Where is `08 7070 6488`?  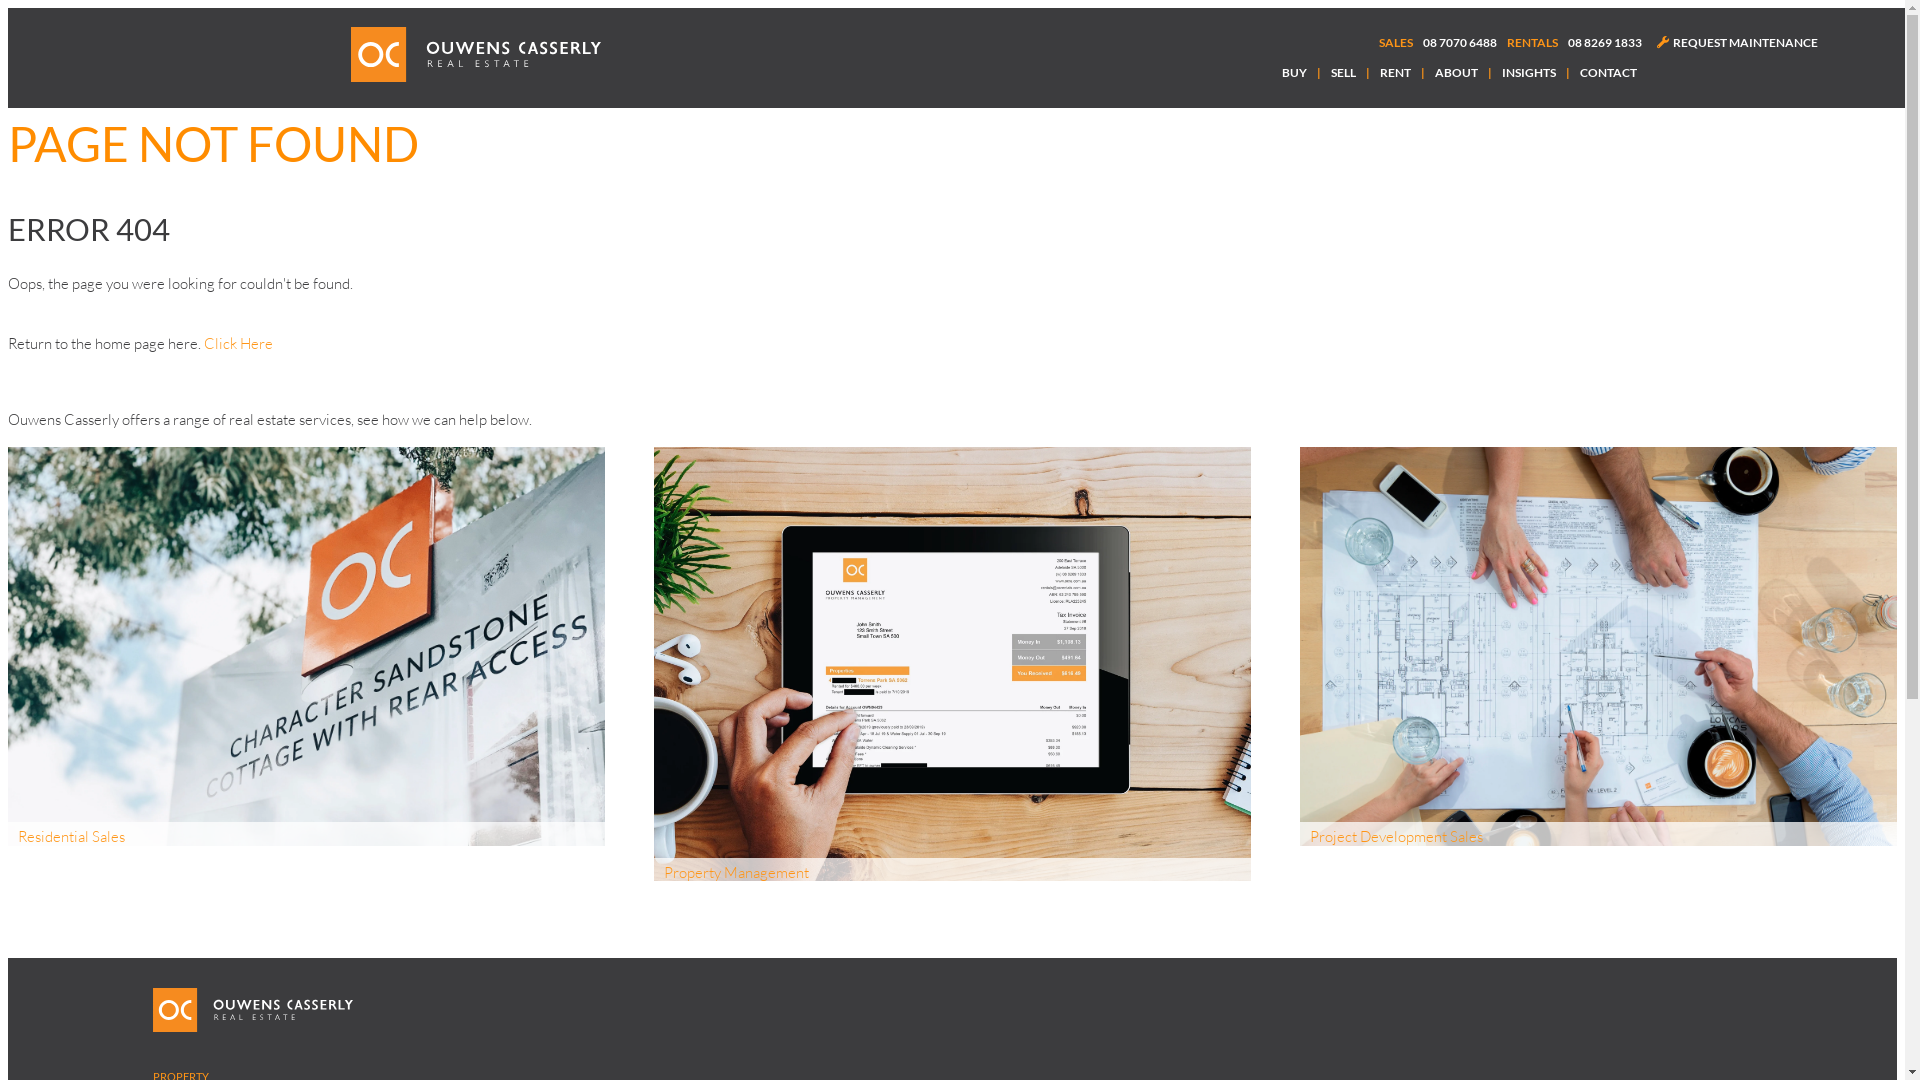
08 7070 6488 is located at coordinates (1460, 43).